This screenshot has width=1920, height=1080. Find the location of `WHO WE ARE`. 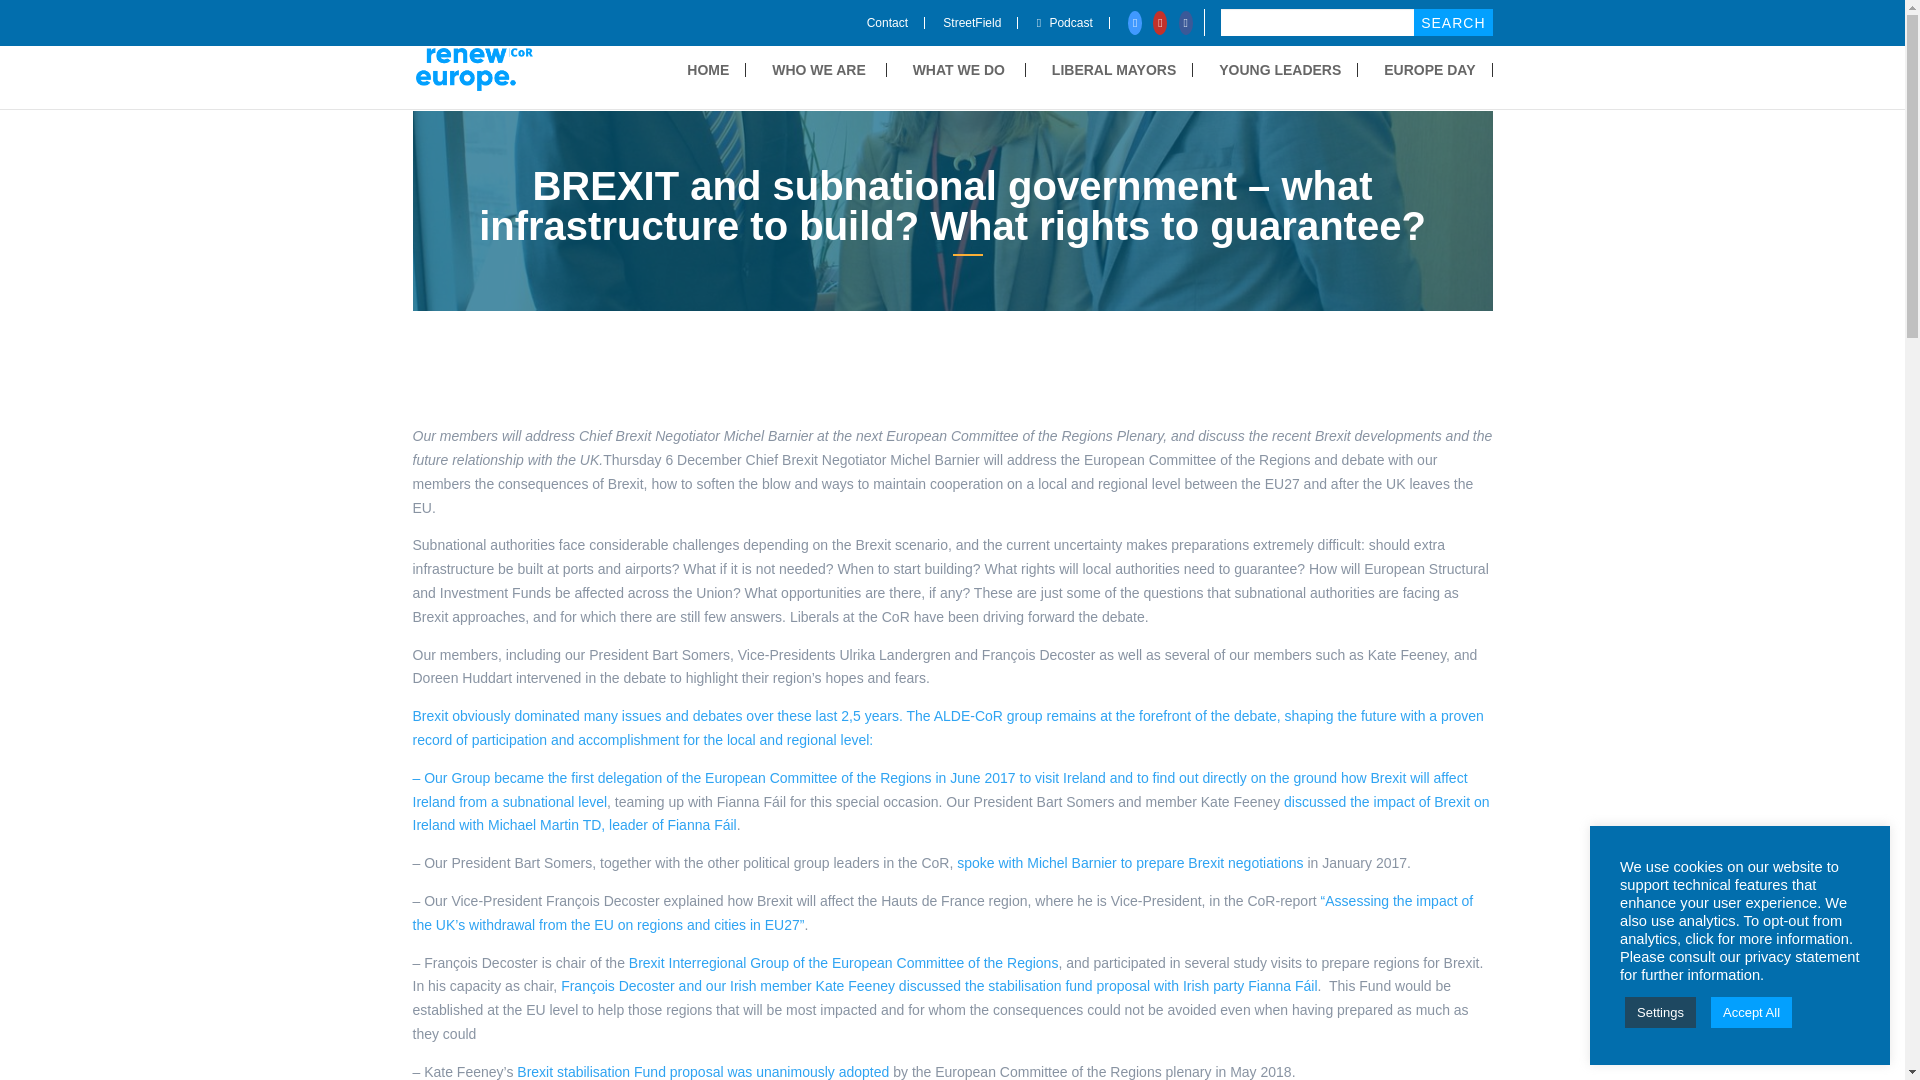

WHO WE ARE is located at coordinates (829, 69).